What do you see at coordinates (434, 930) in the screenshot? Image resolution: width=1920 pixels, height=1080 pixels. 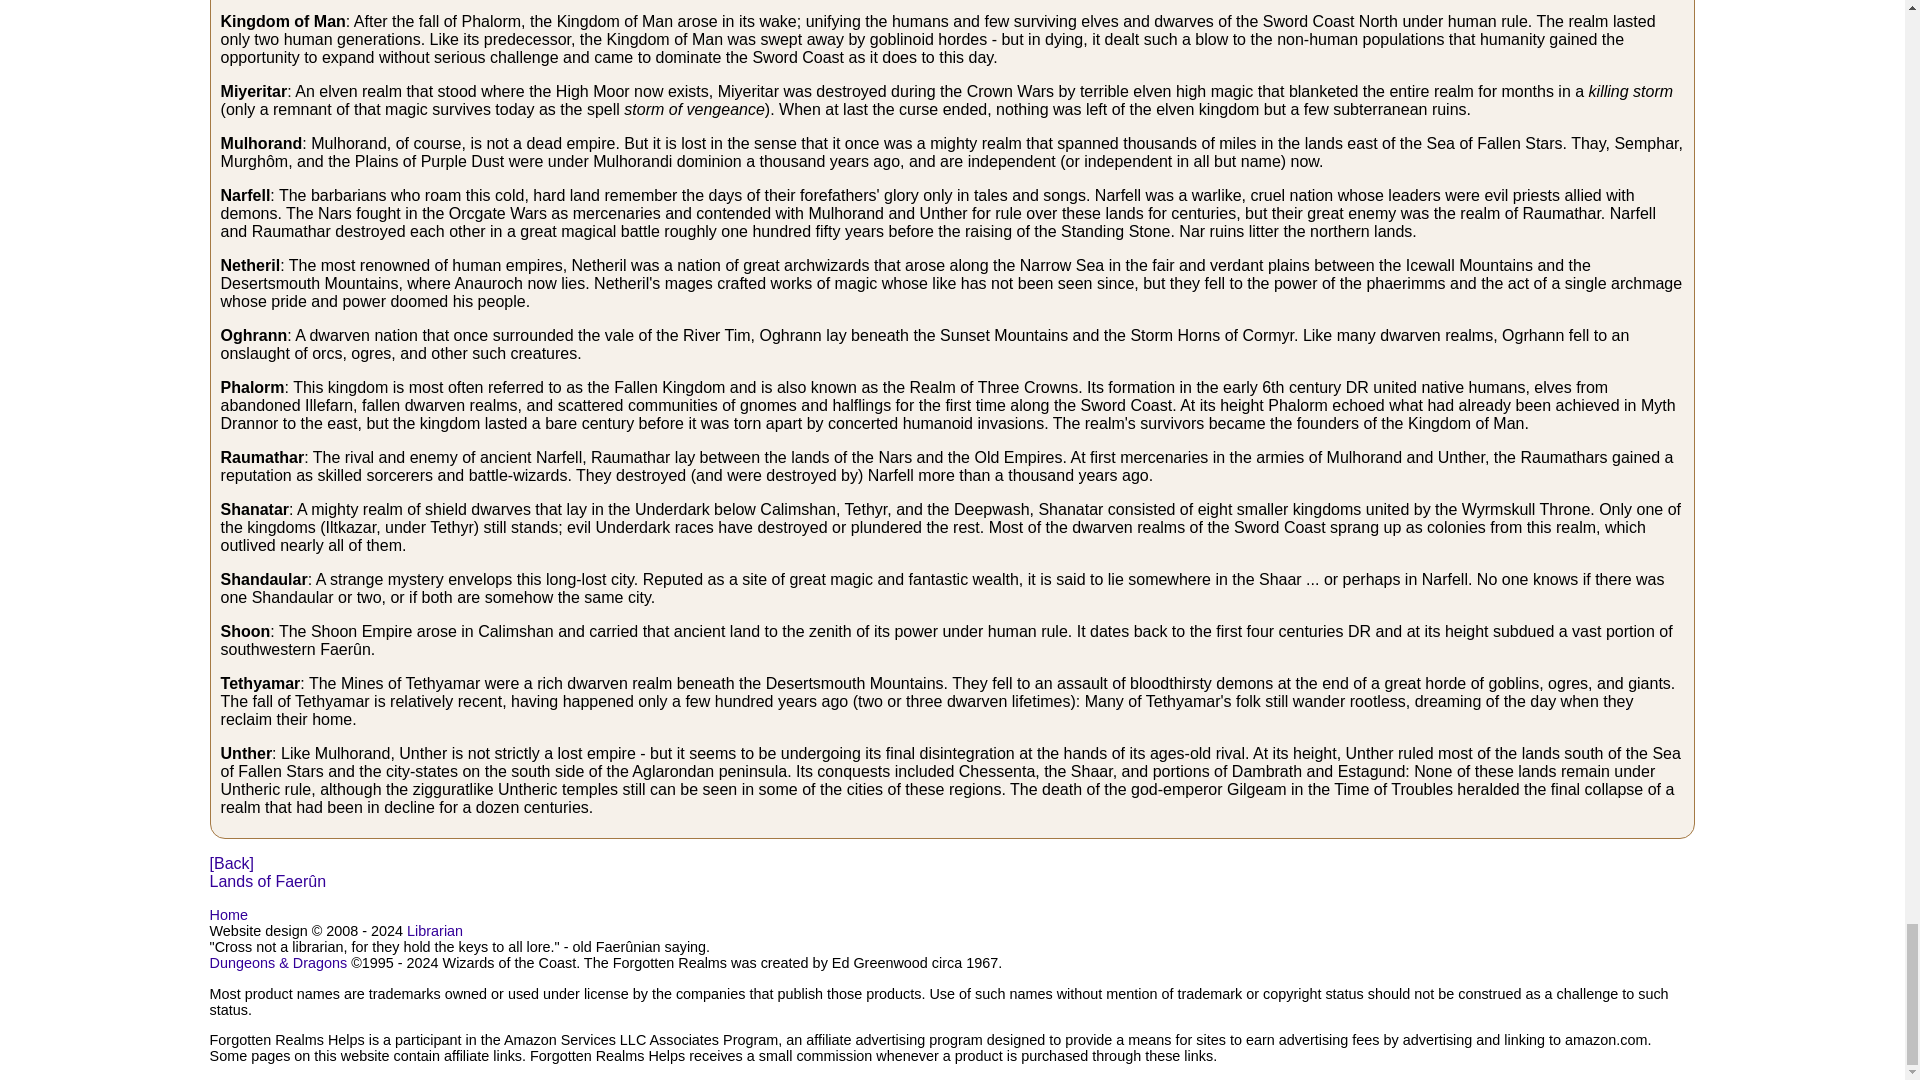 I see `Librarian` at bounding box center [434, 930].